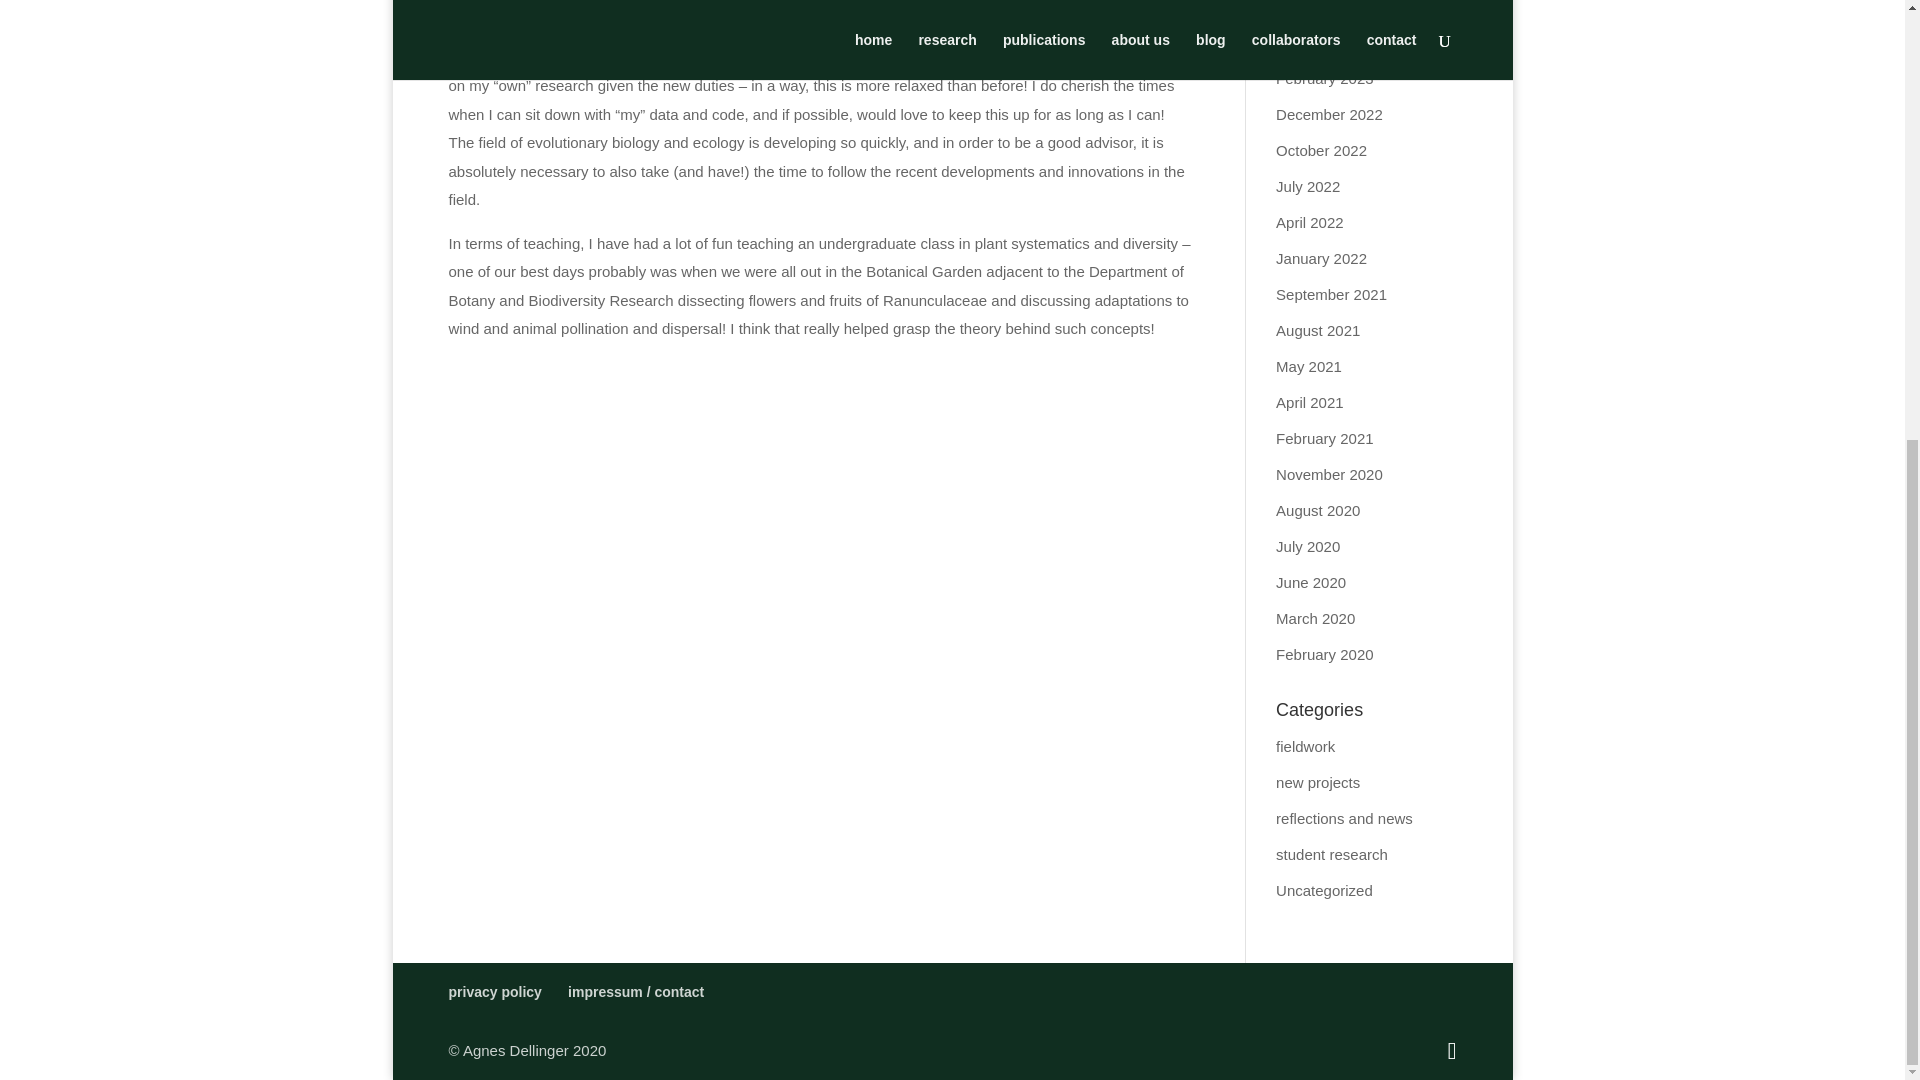 This screenshot has height=1080, width=1920. What do you see at coordinates (1322, 258) in the screenshot?
I see `January 2022` at bounding box center [1322, 258].